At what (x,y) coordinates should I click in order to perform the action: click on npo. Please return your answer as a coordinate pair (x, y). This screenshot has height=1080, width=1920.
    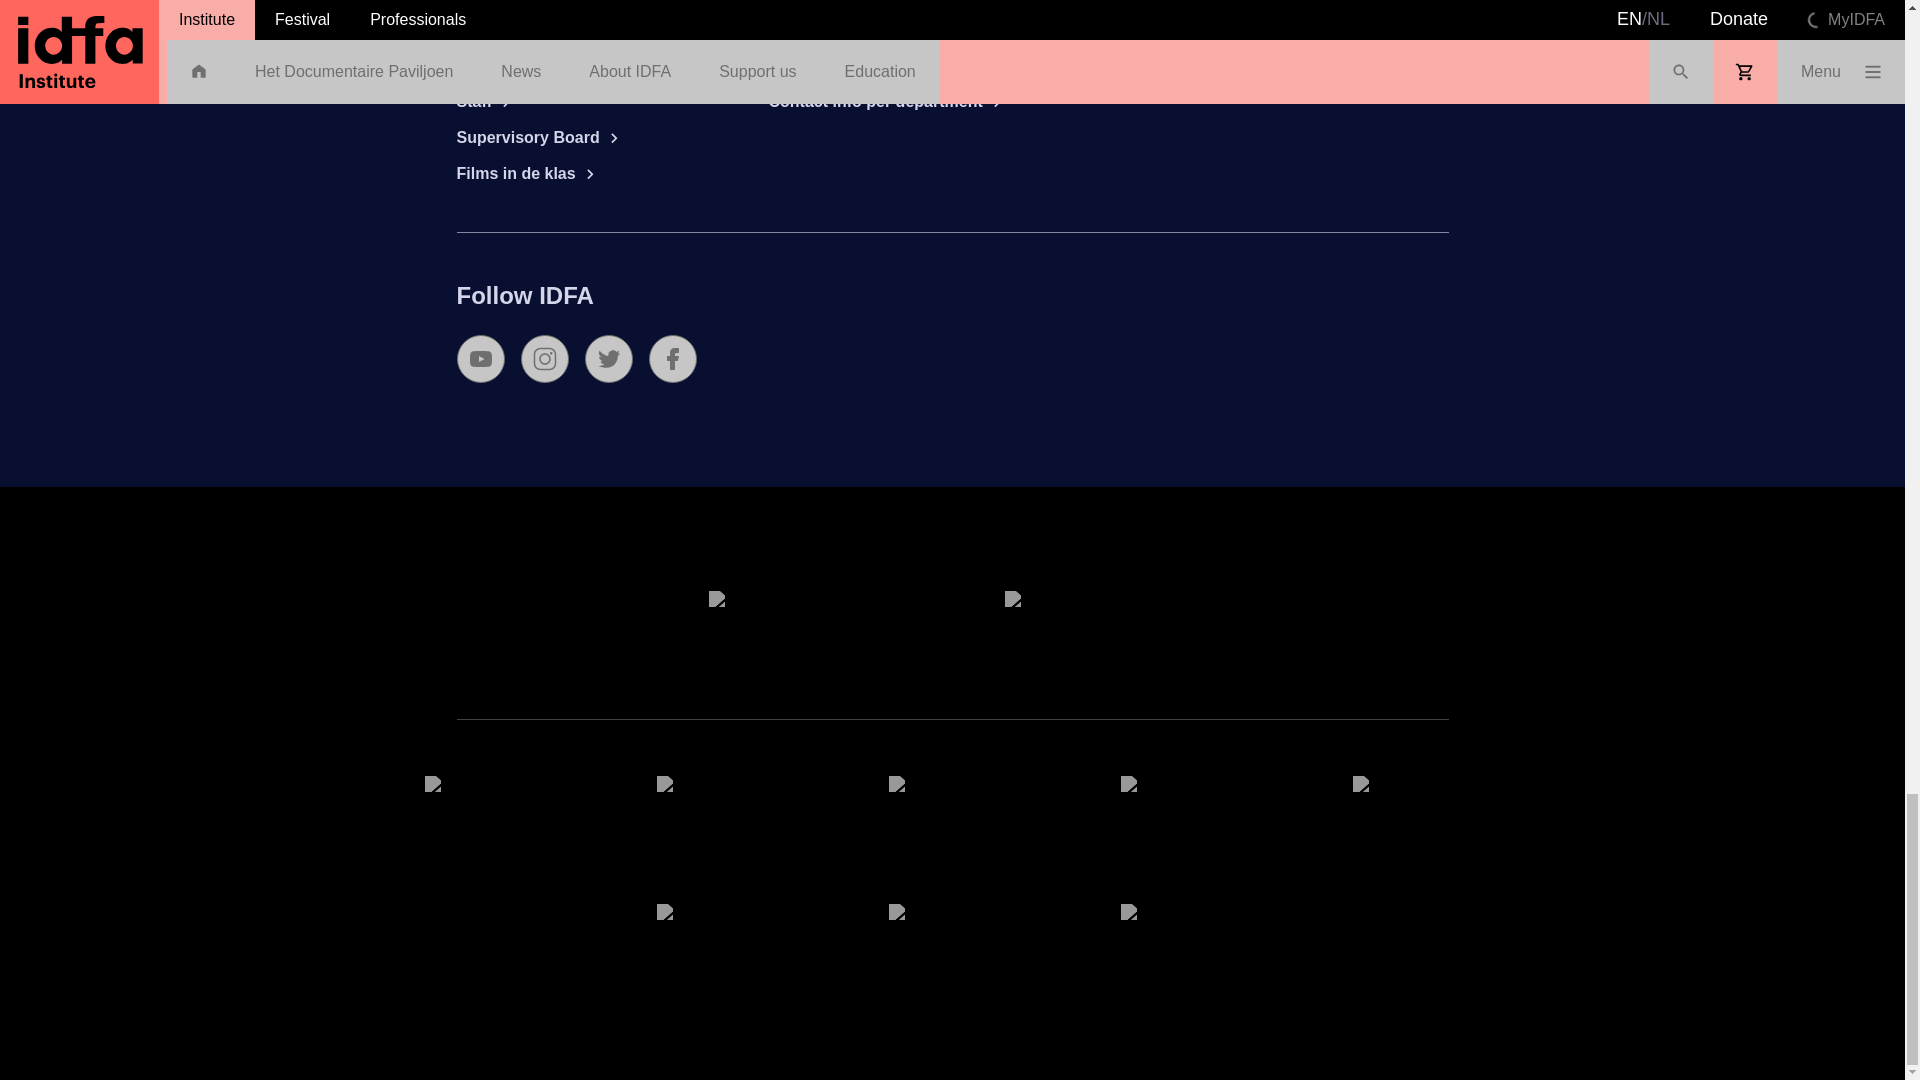
    Looking at the image, I should click on (720, 940).